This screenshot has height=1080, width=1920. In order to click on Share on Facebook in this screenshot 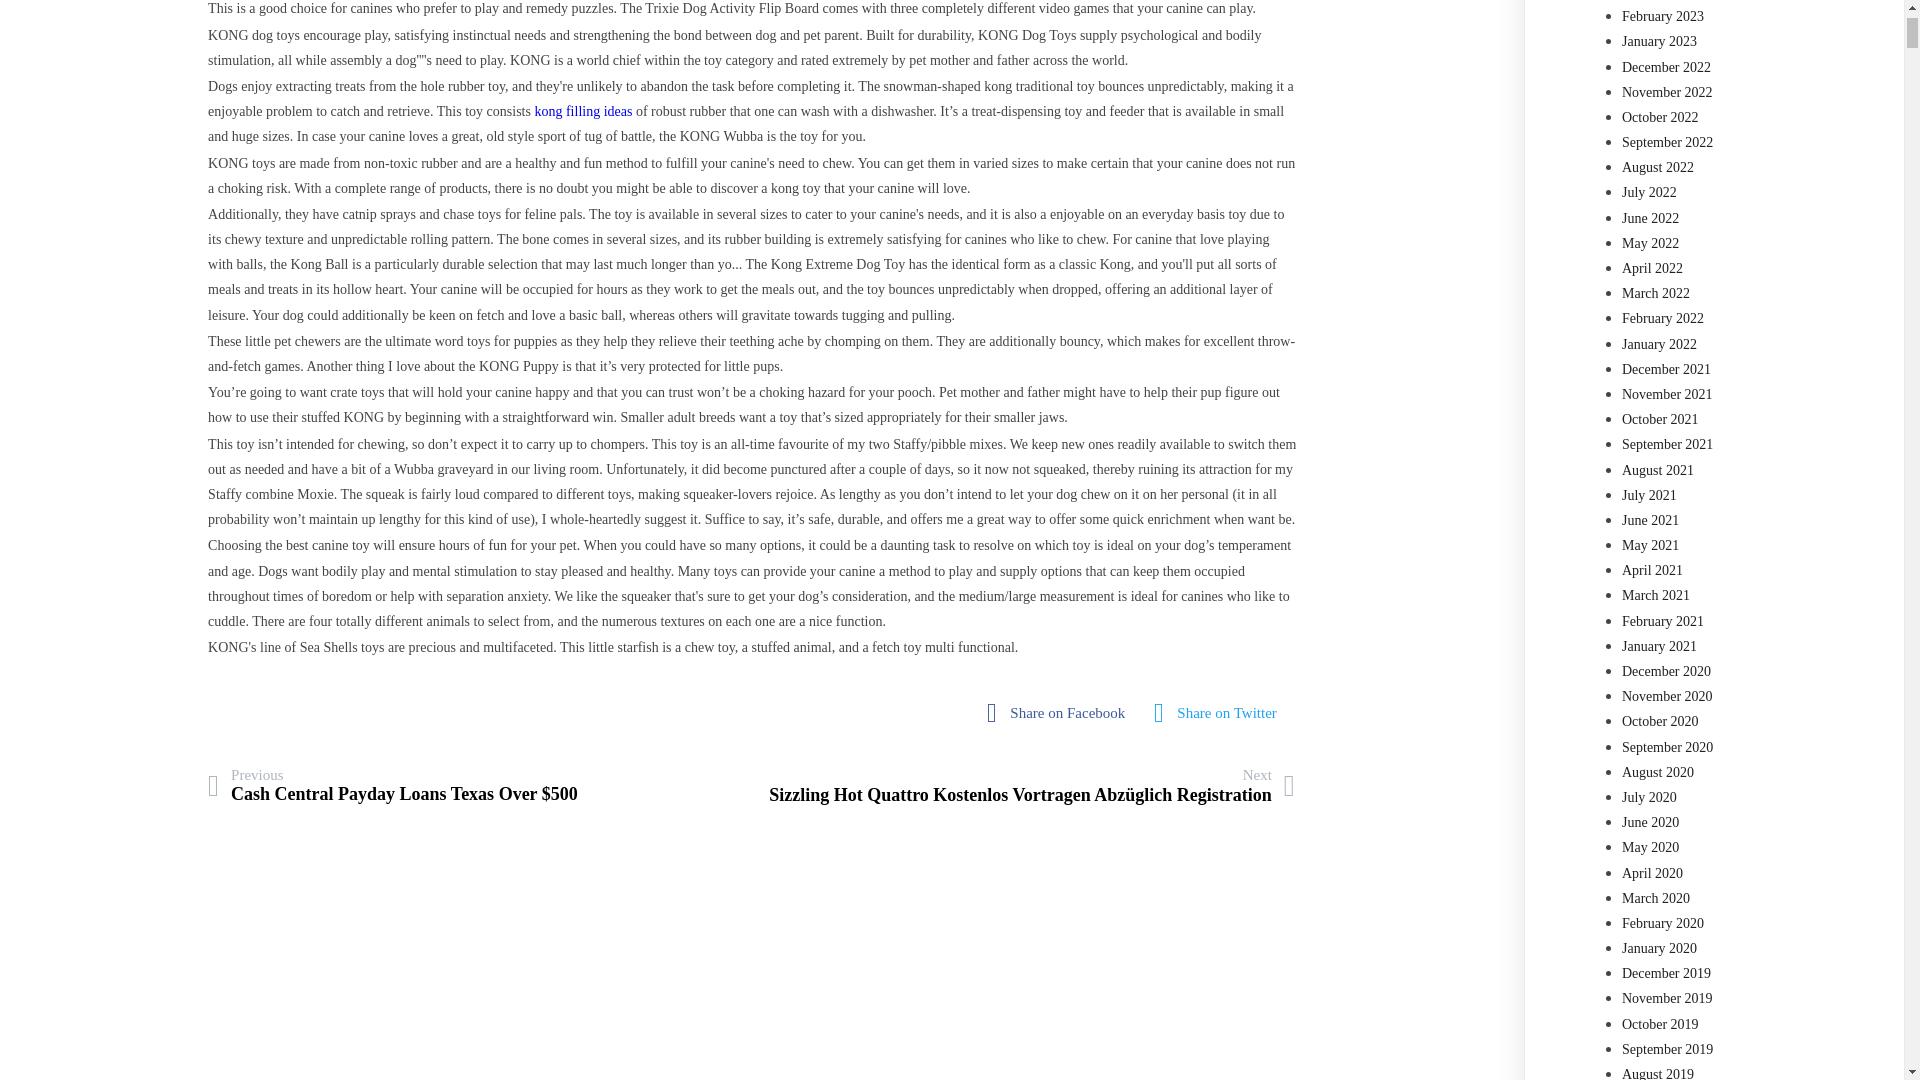, I will do `click(1060, 713)`.